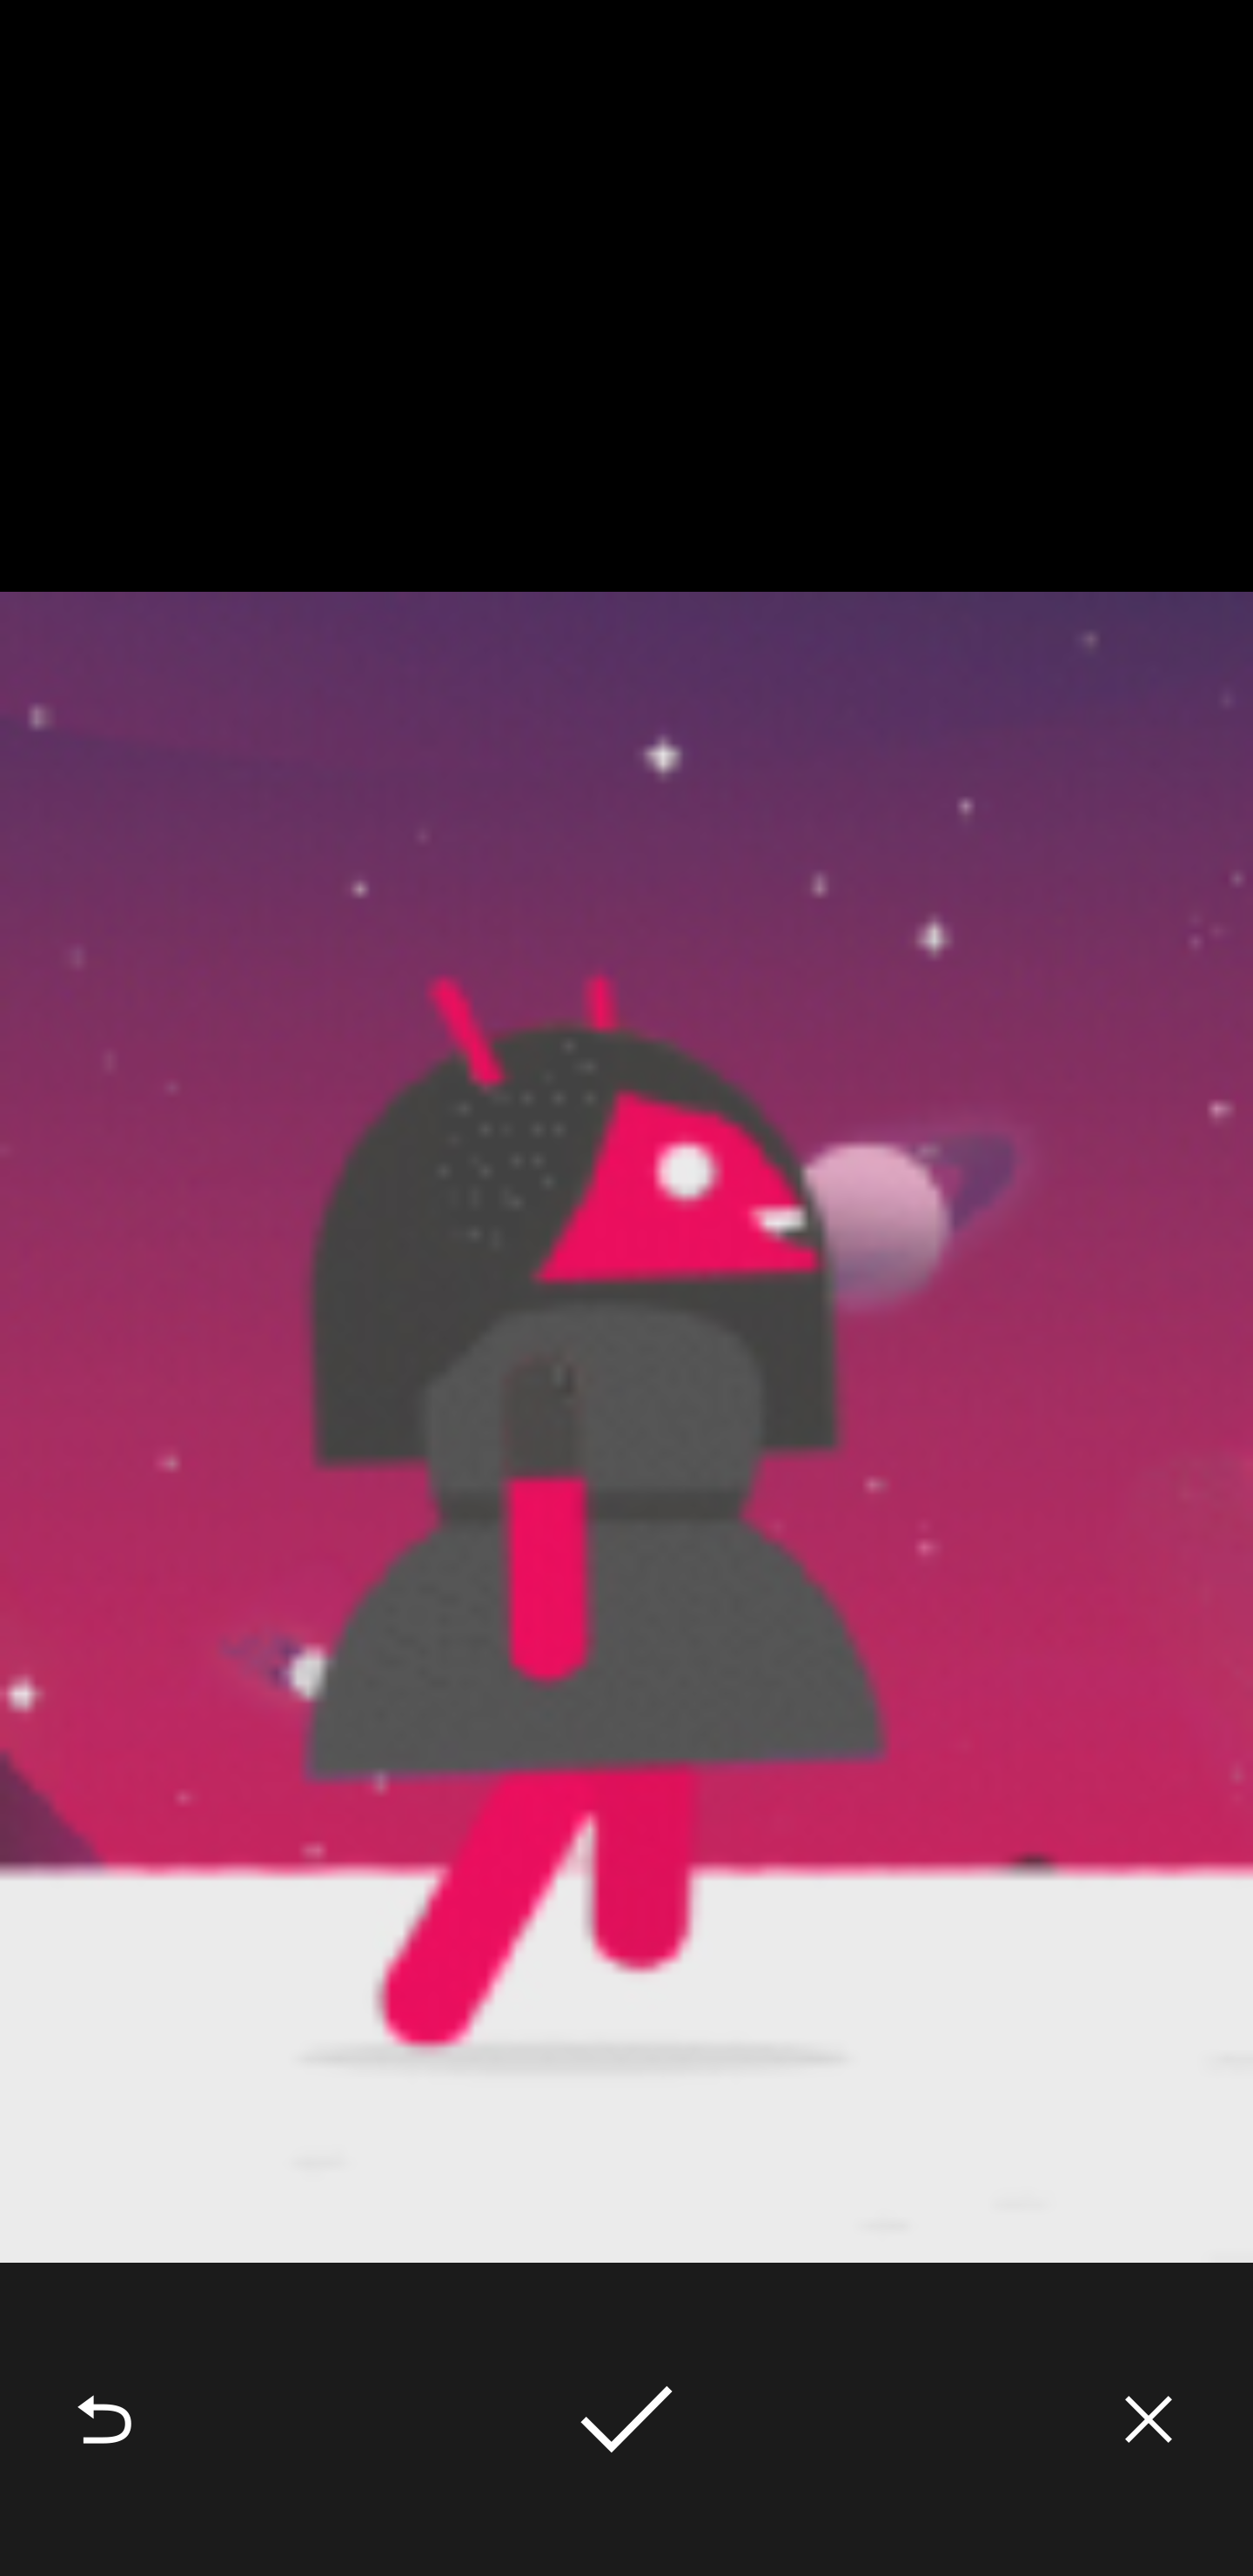  I want to click on Retake, so click(104, 2419).